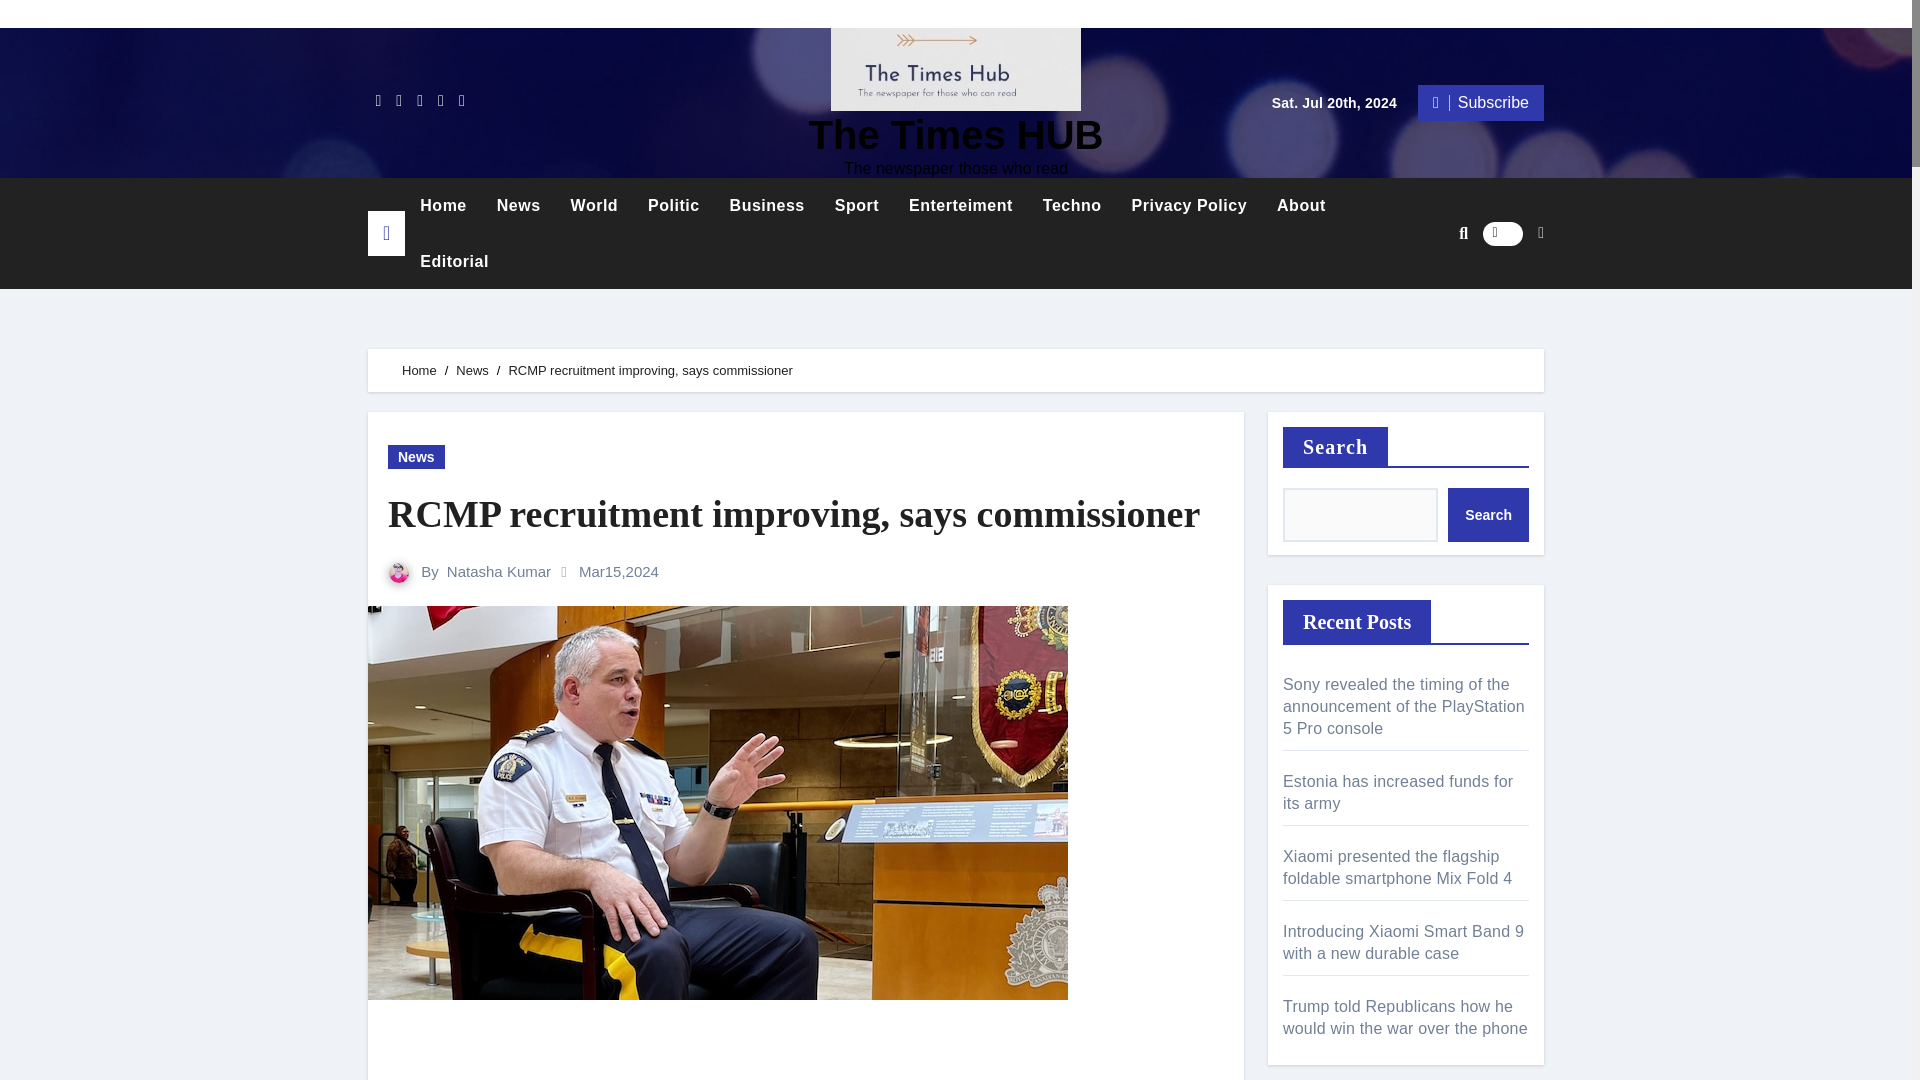 This screenshot has height=1080, width=1920. I want to click on Business, so click(766, 206).